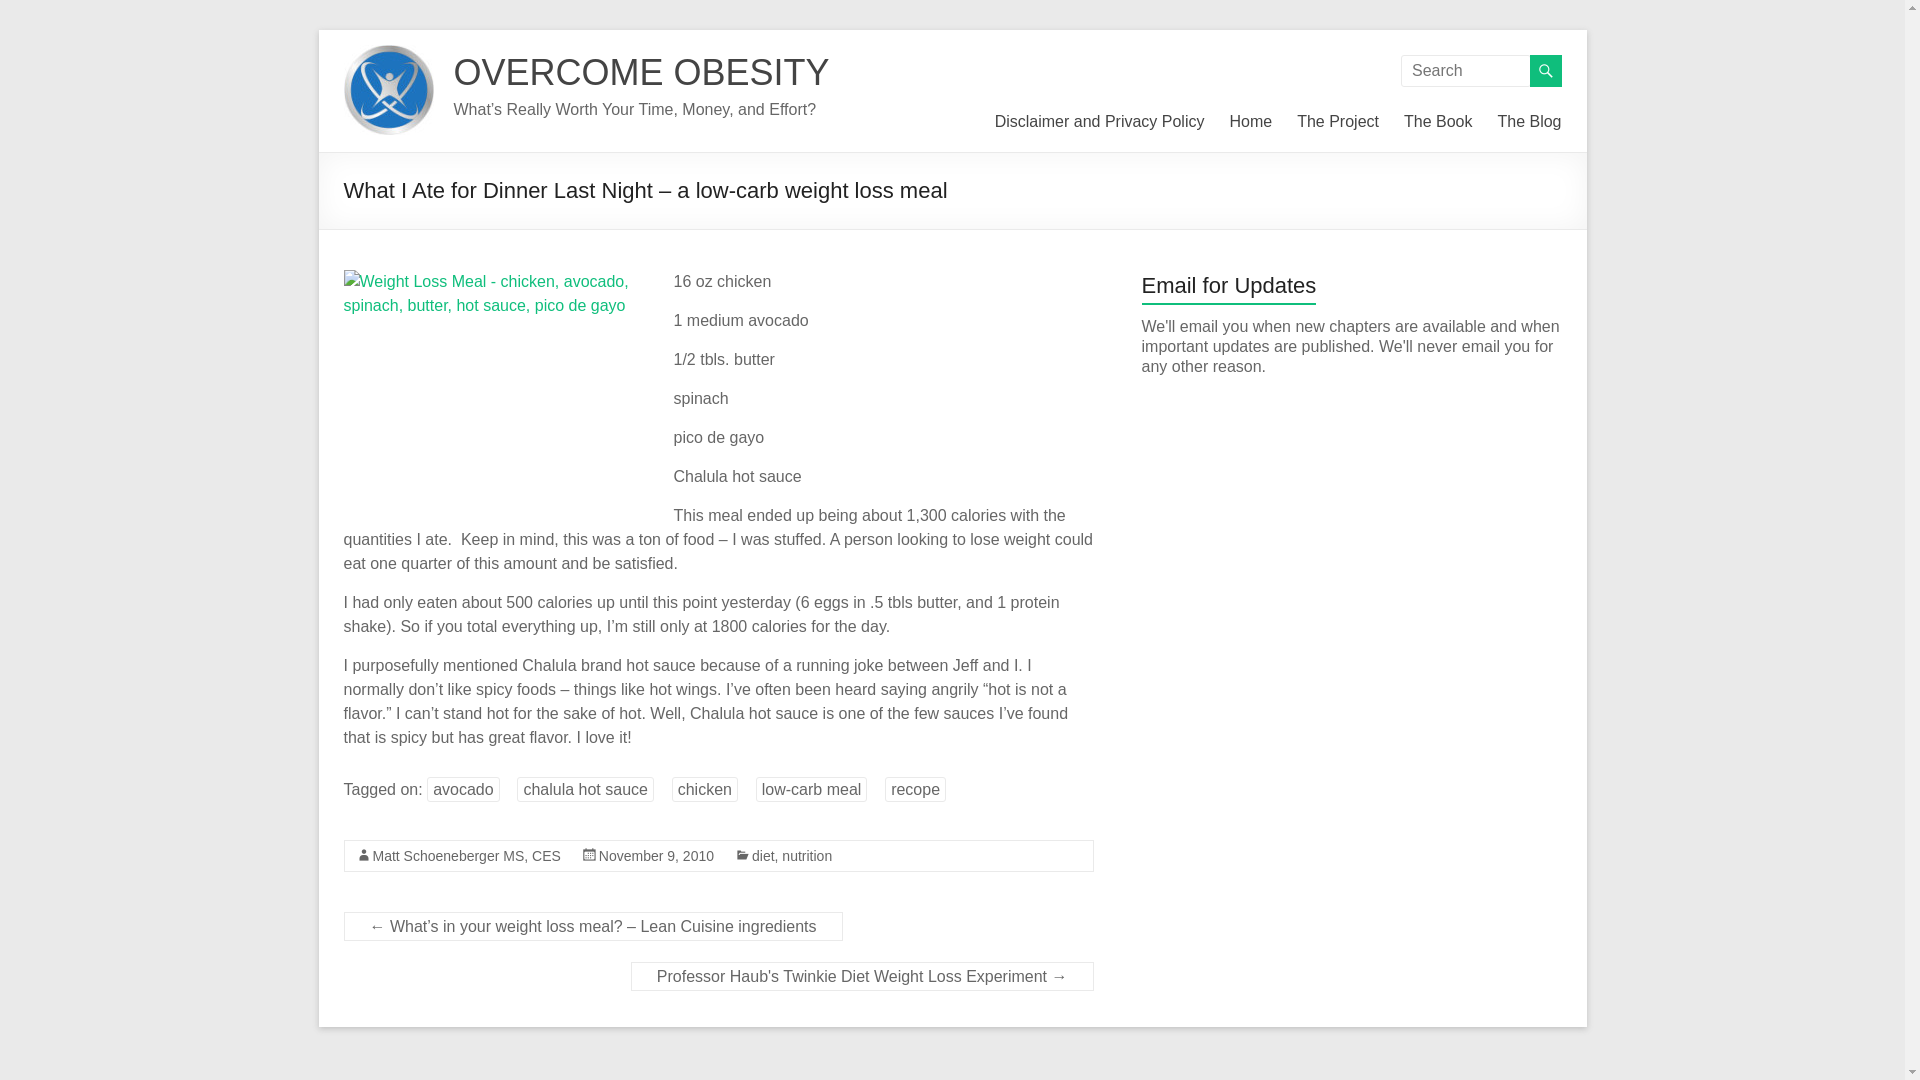 The width and height of the screenshot is (1920, 1080). I want to click on Matt Schoeneberger MS, CES, so click(466, 856).